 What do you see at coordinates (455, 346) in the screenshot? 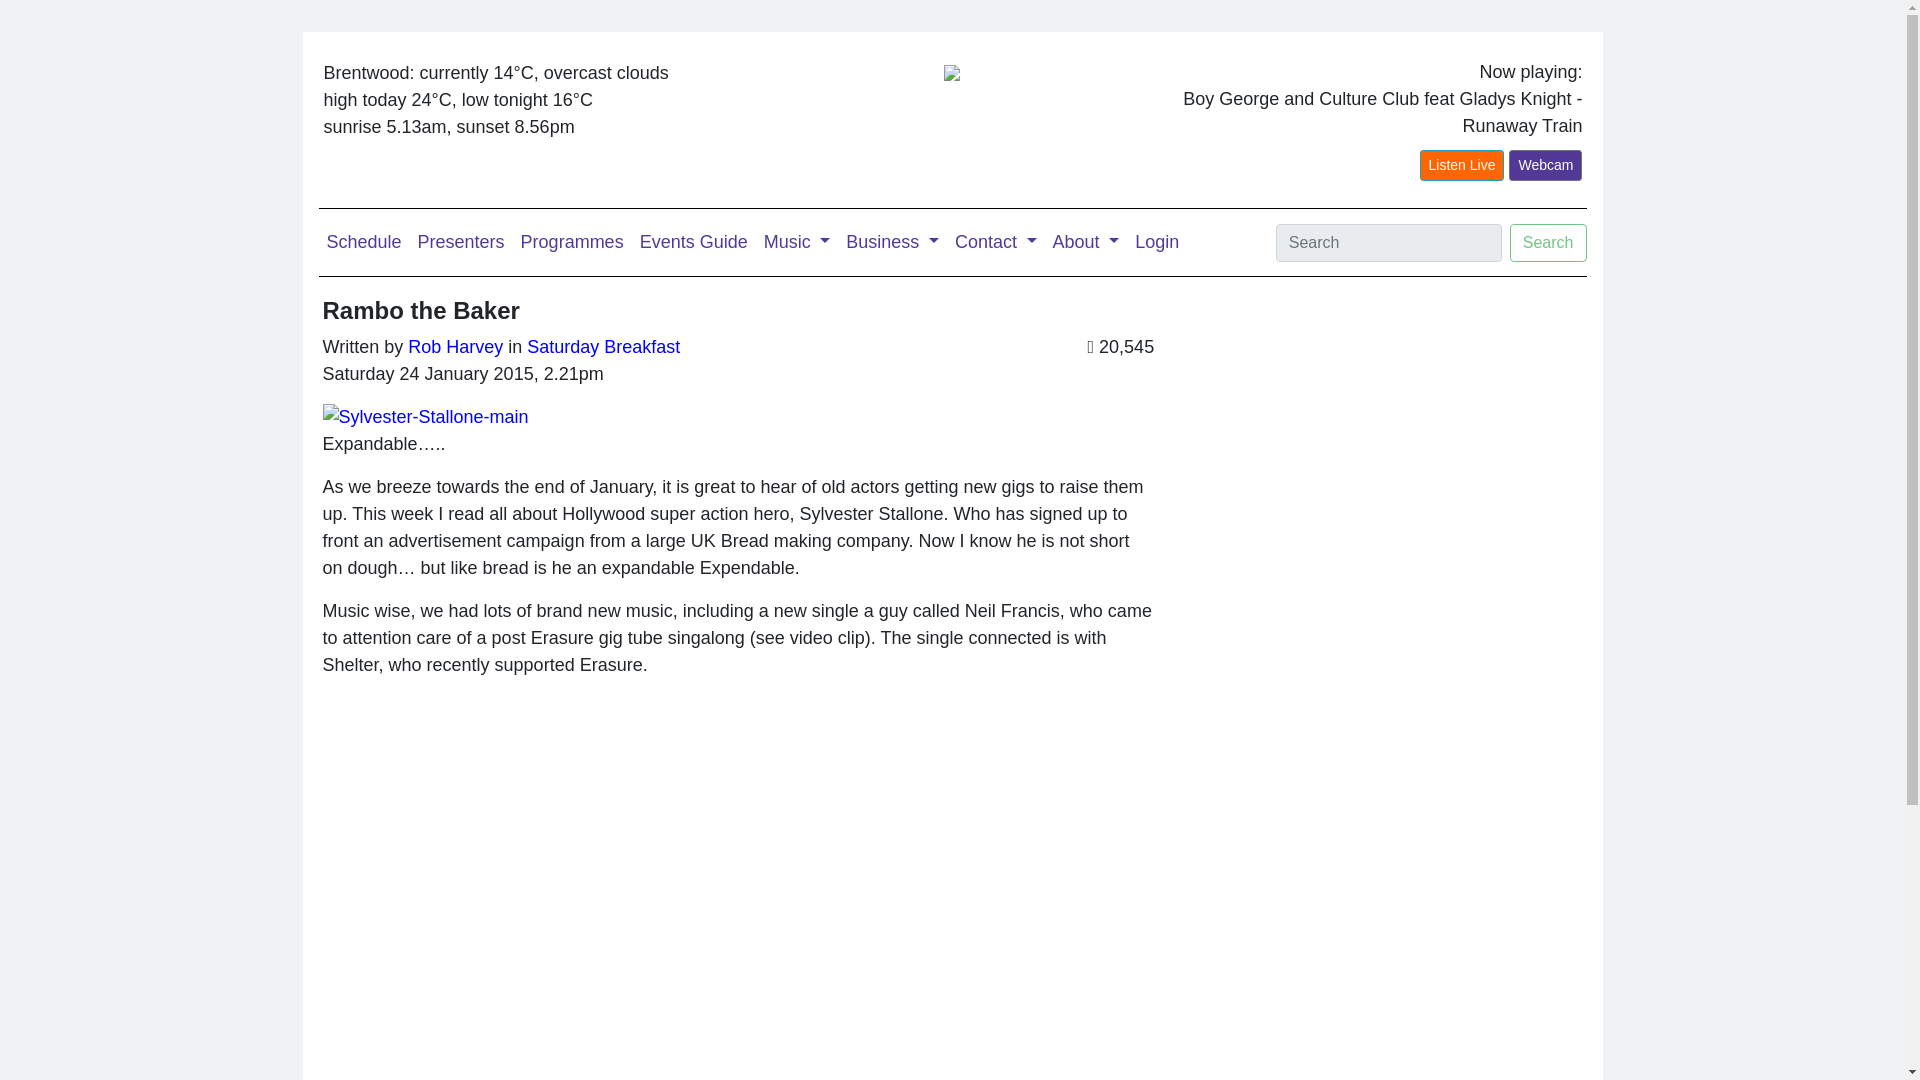
I see `Rob Harvey` at bounding box center [455, 346].